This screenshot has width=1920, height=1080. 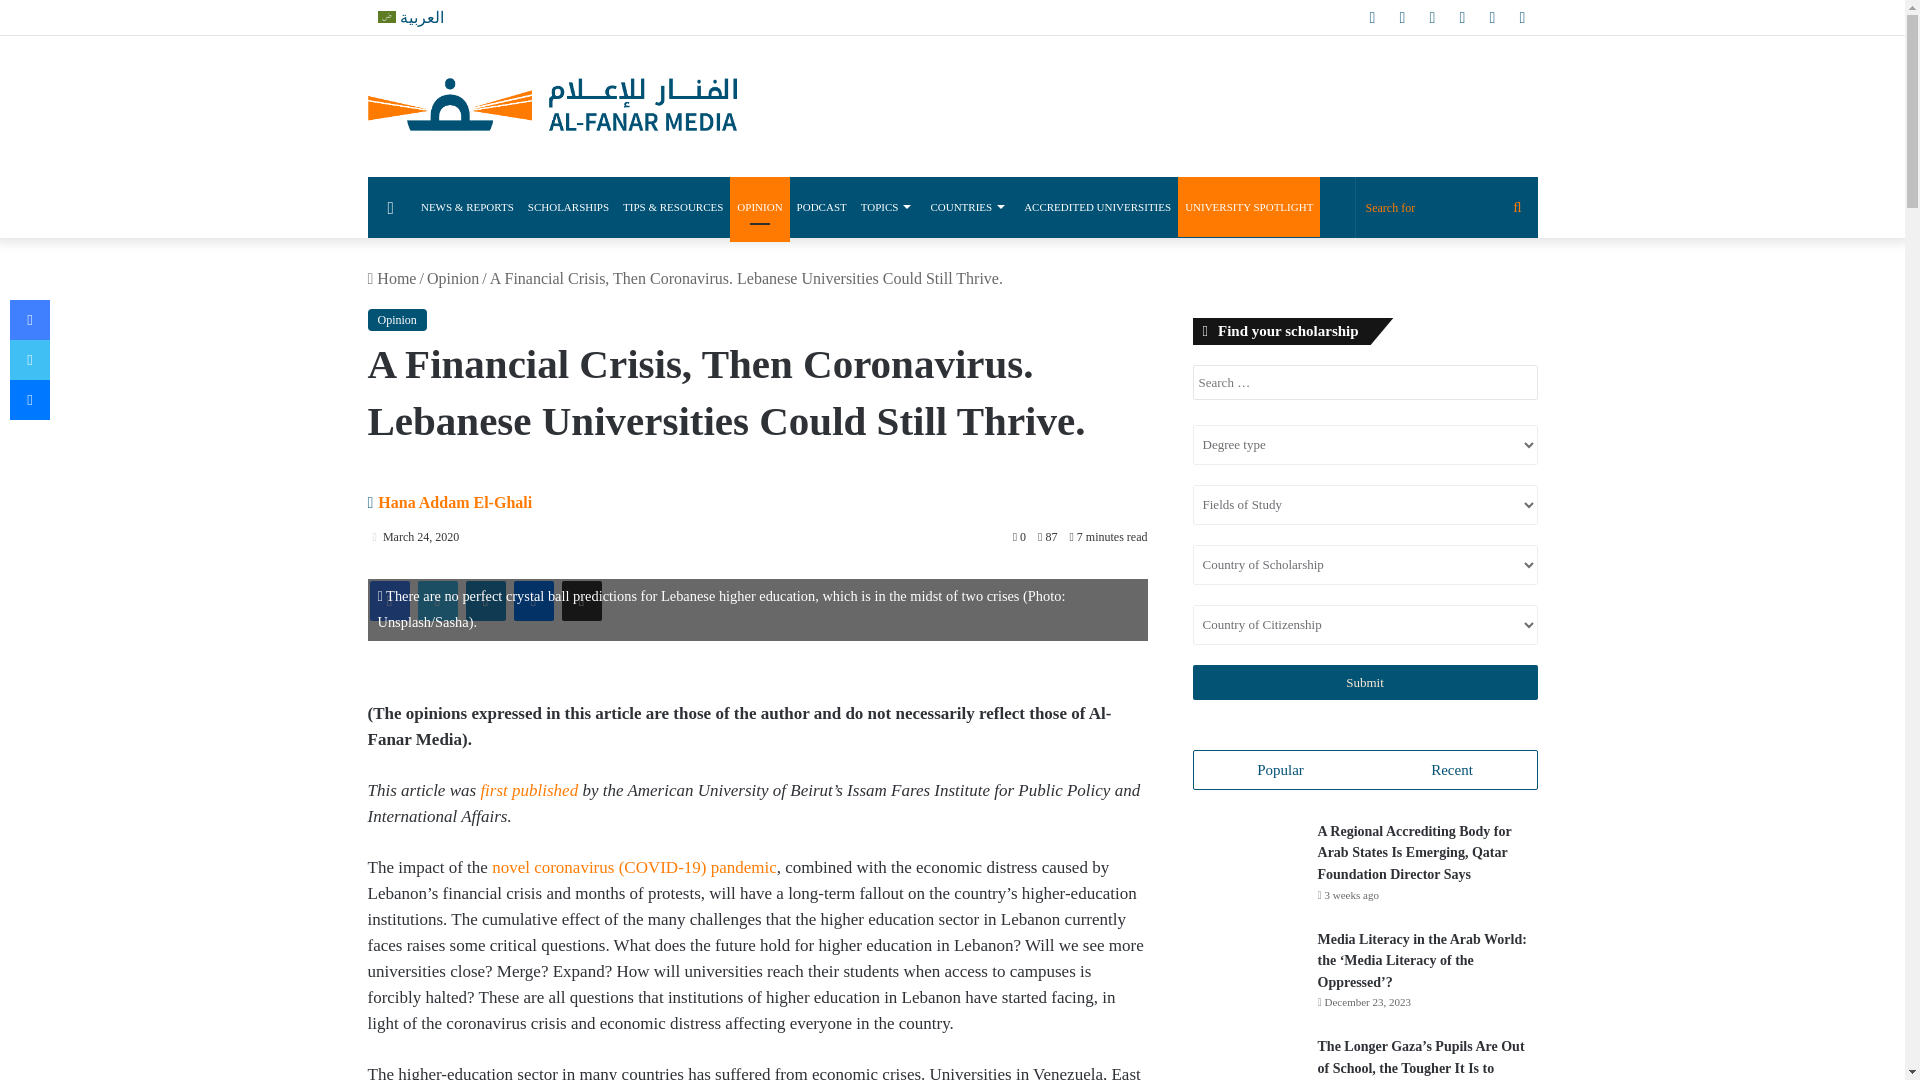 I want to click on COUNTRIES, so click(x=970, y=206).